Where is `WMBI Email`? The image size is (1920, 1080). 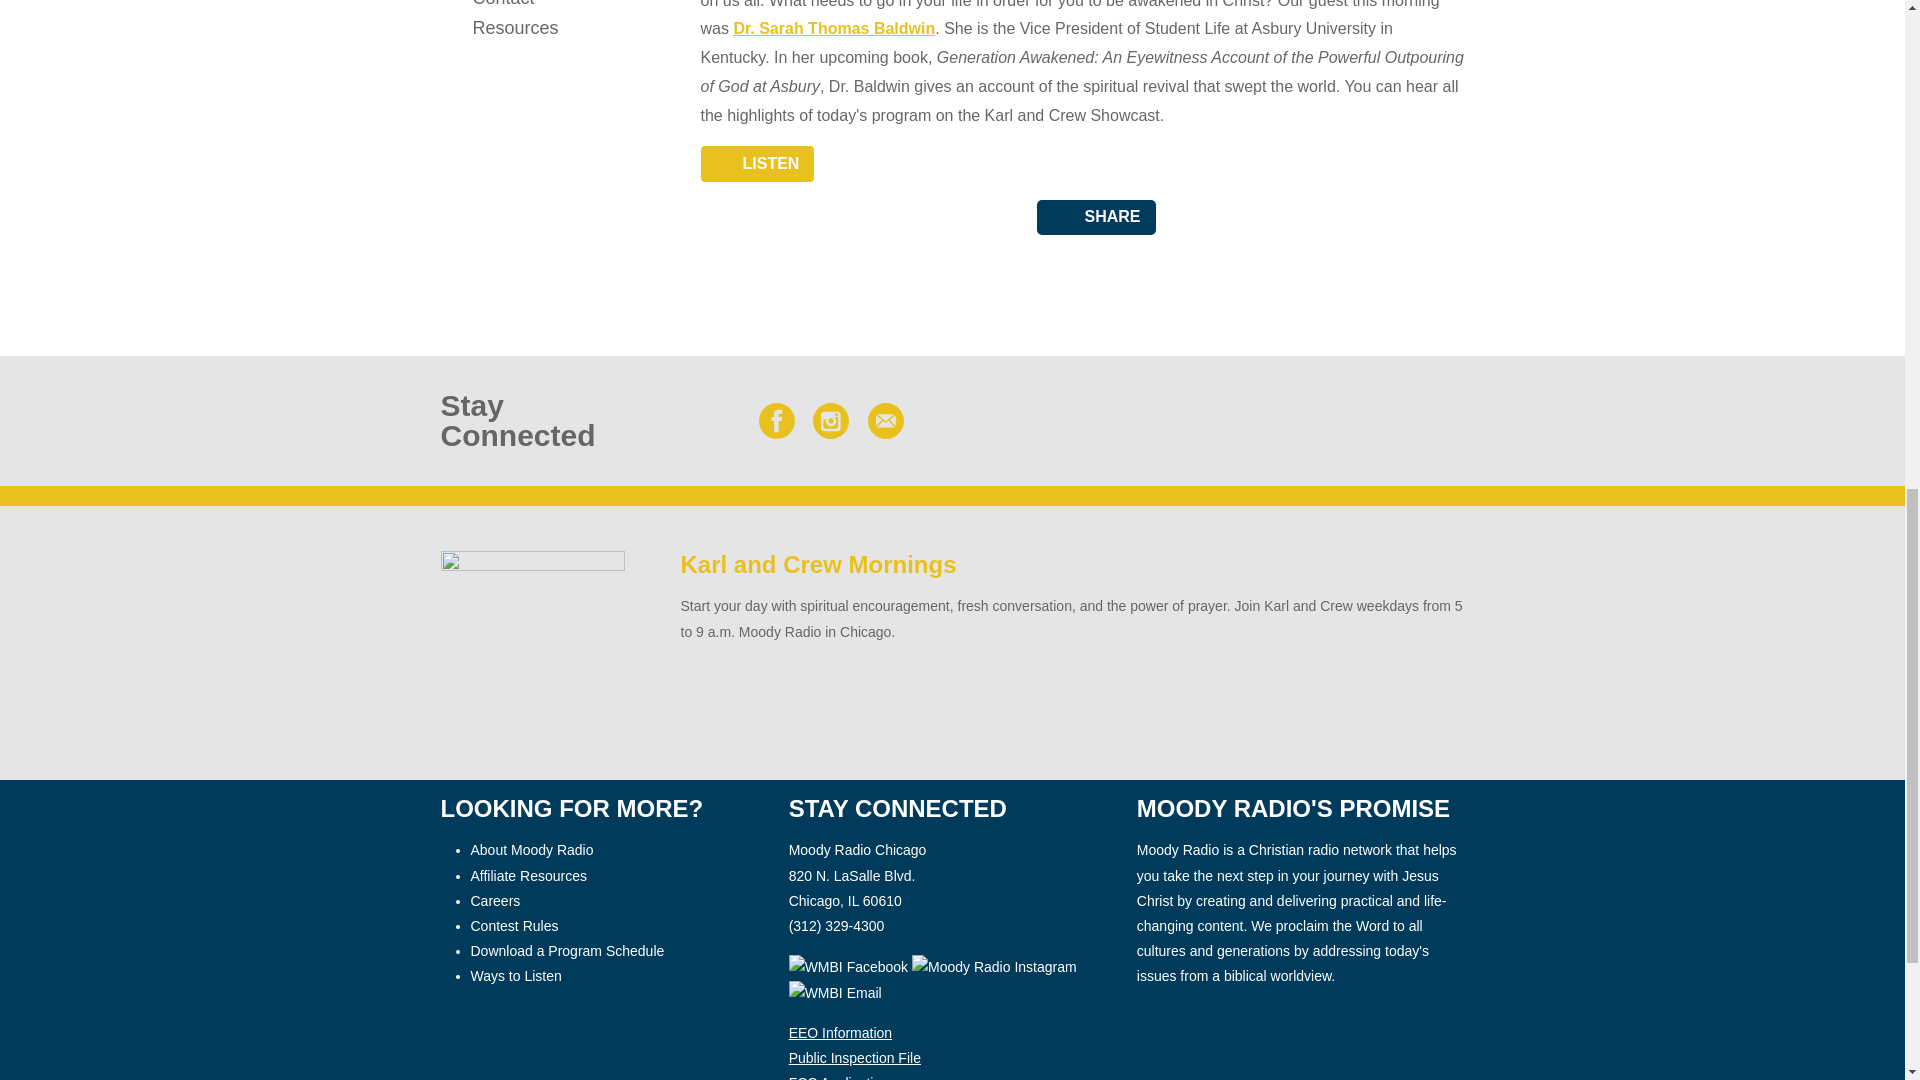 WMBI Email is located at coordinates (835, 992).